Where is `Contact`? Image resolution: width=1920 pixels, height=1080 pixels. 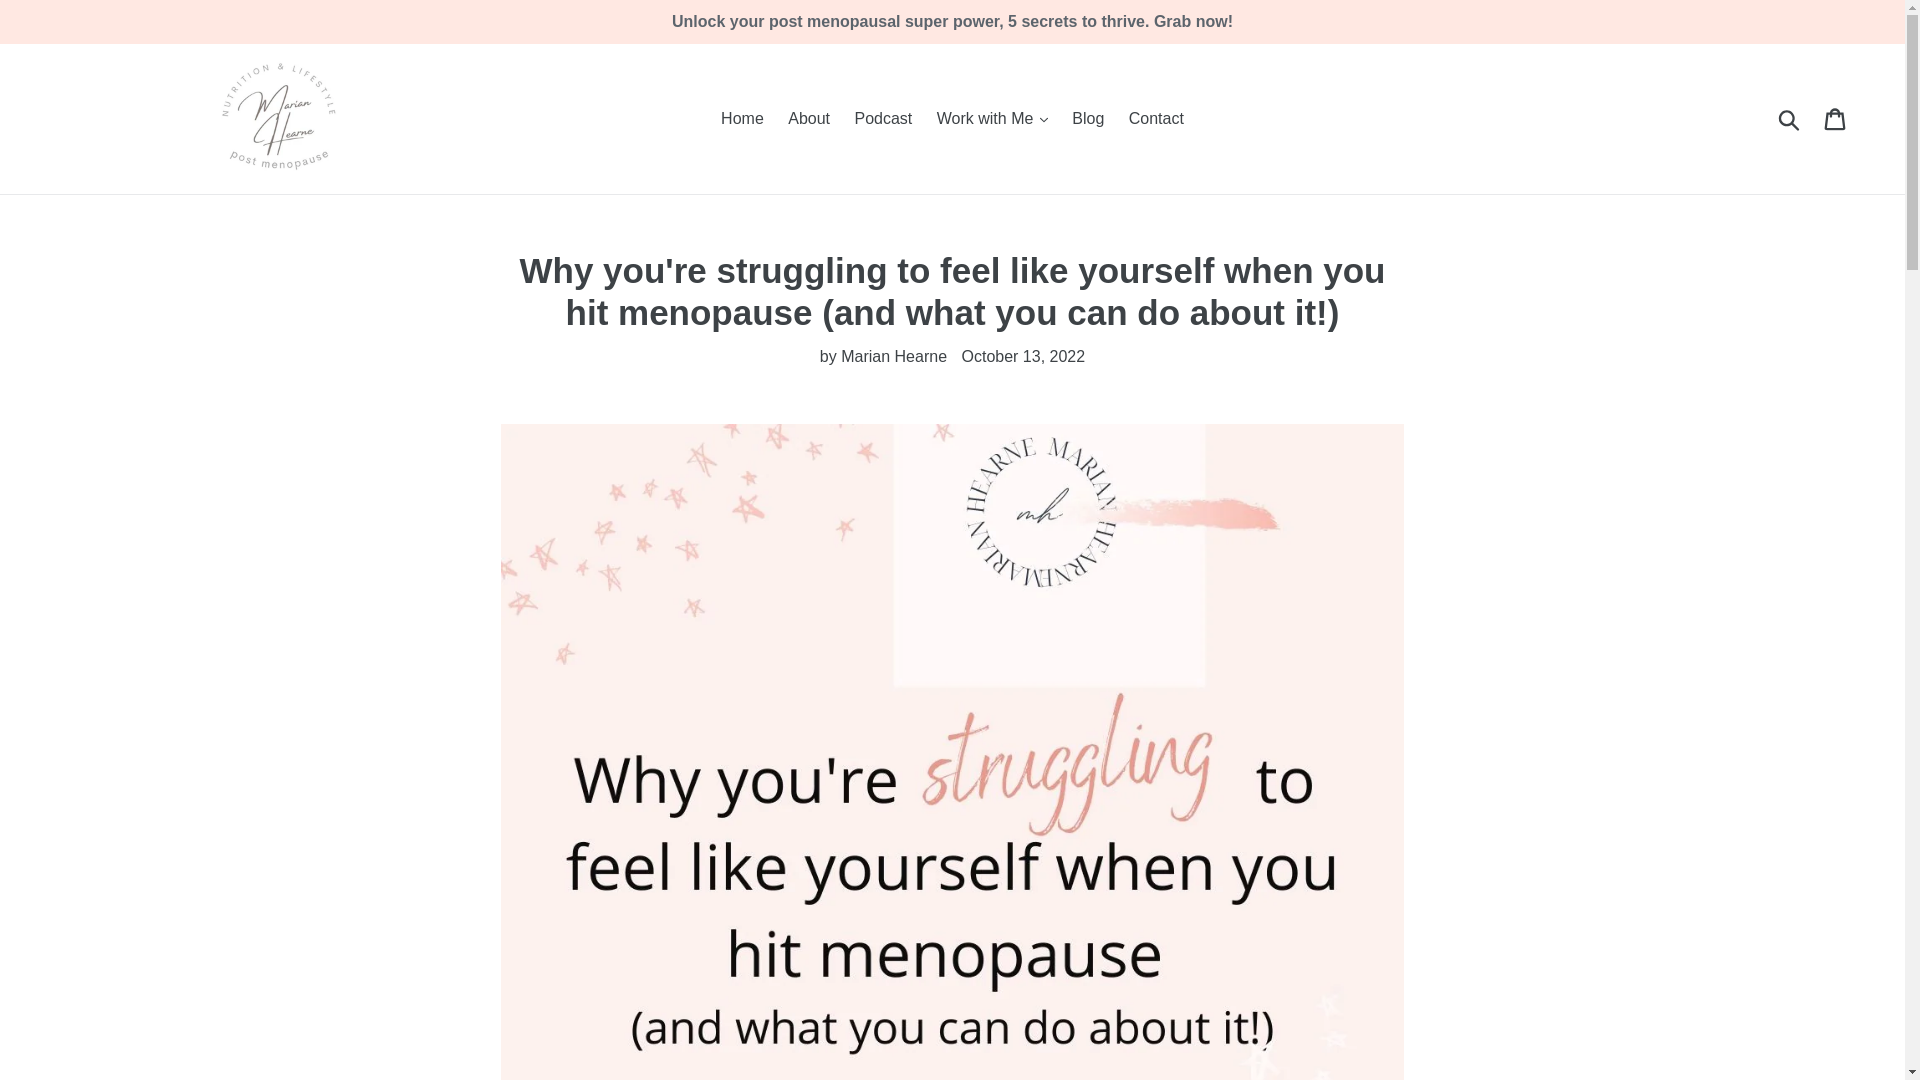
Contact is located at coordinates (1156, 118).